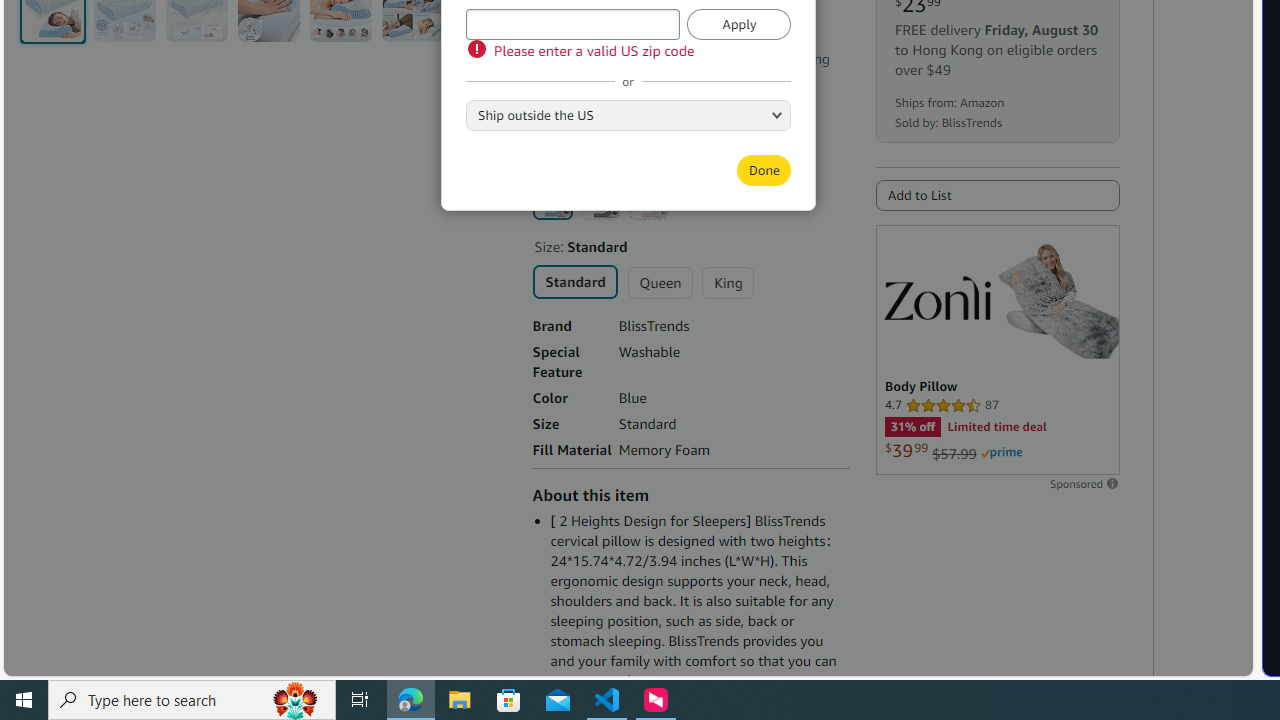  What do you see at coordinates (660, 282) in the screenshot?
I see `Queen` at bounding box center [660, 282].